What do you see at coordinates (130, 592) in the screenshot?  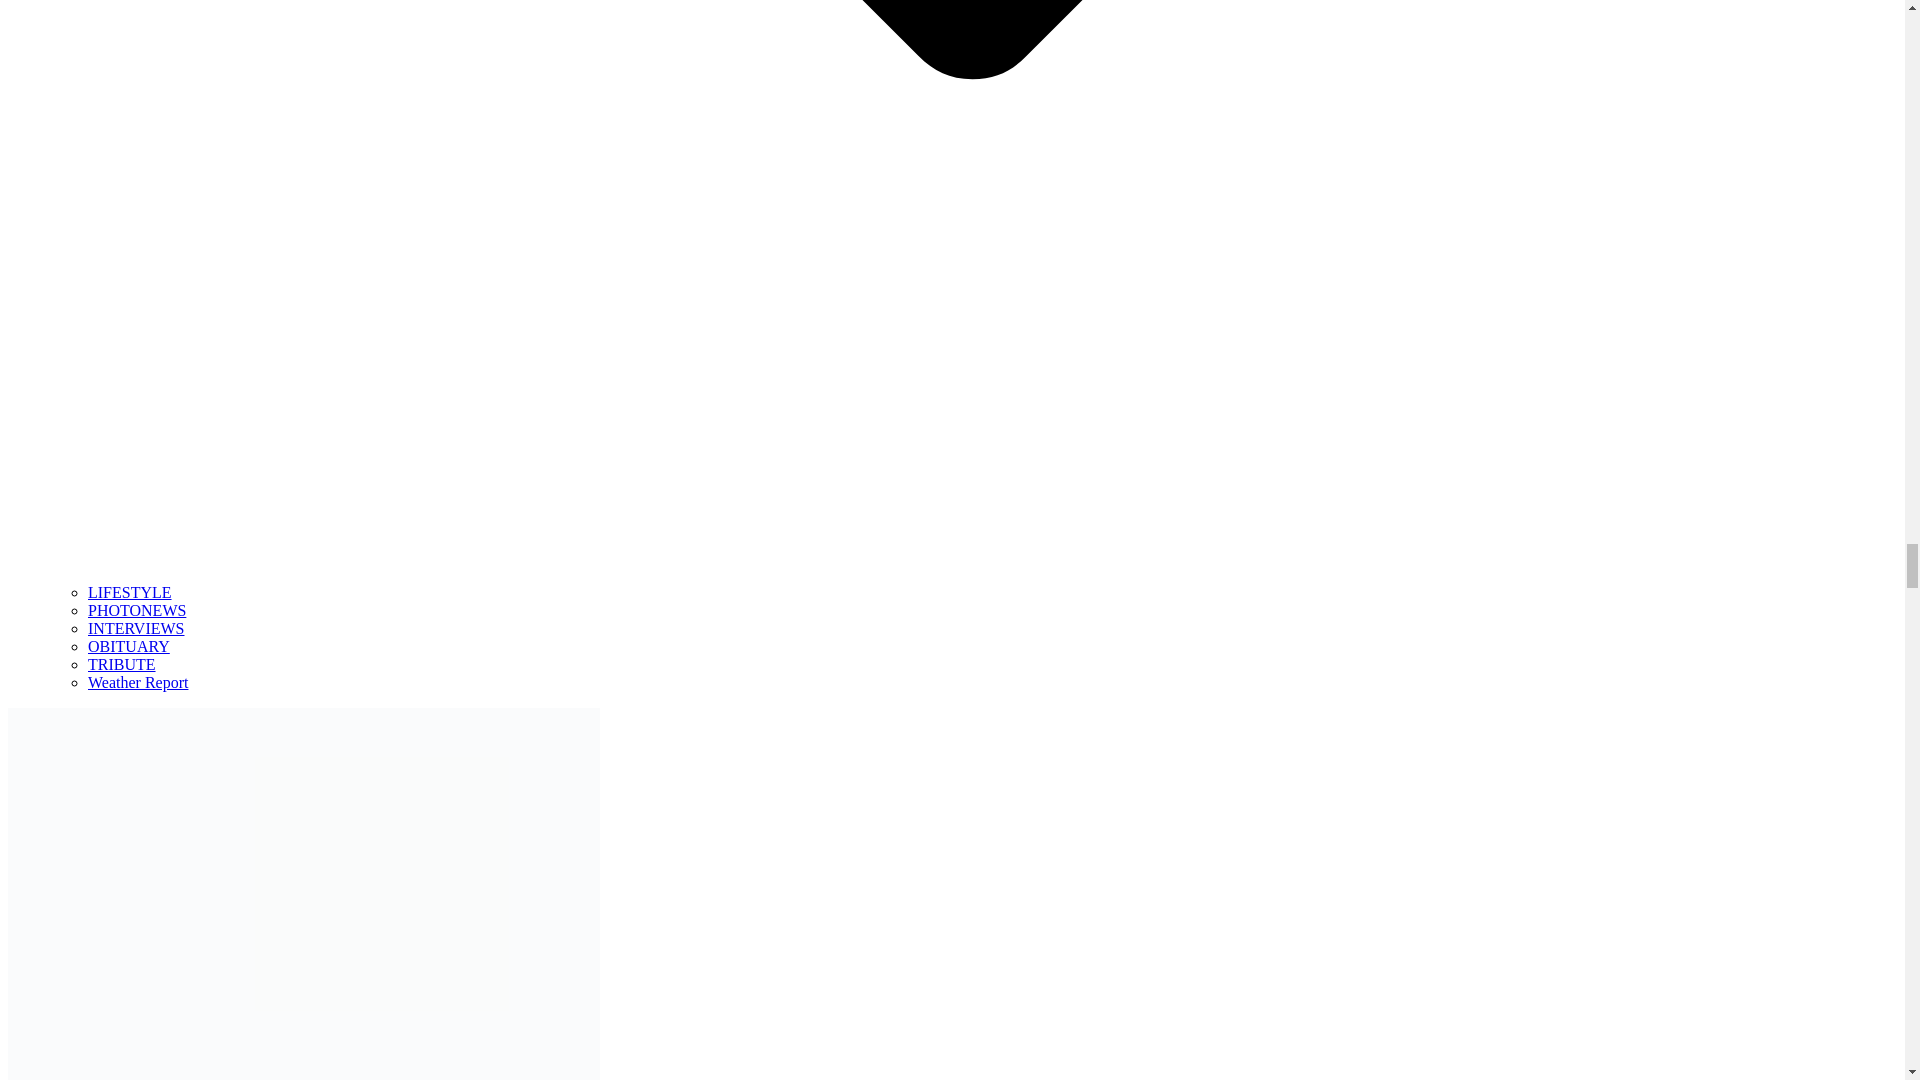 I see `LIFESTYLE` at bounding box center [130, 592].